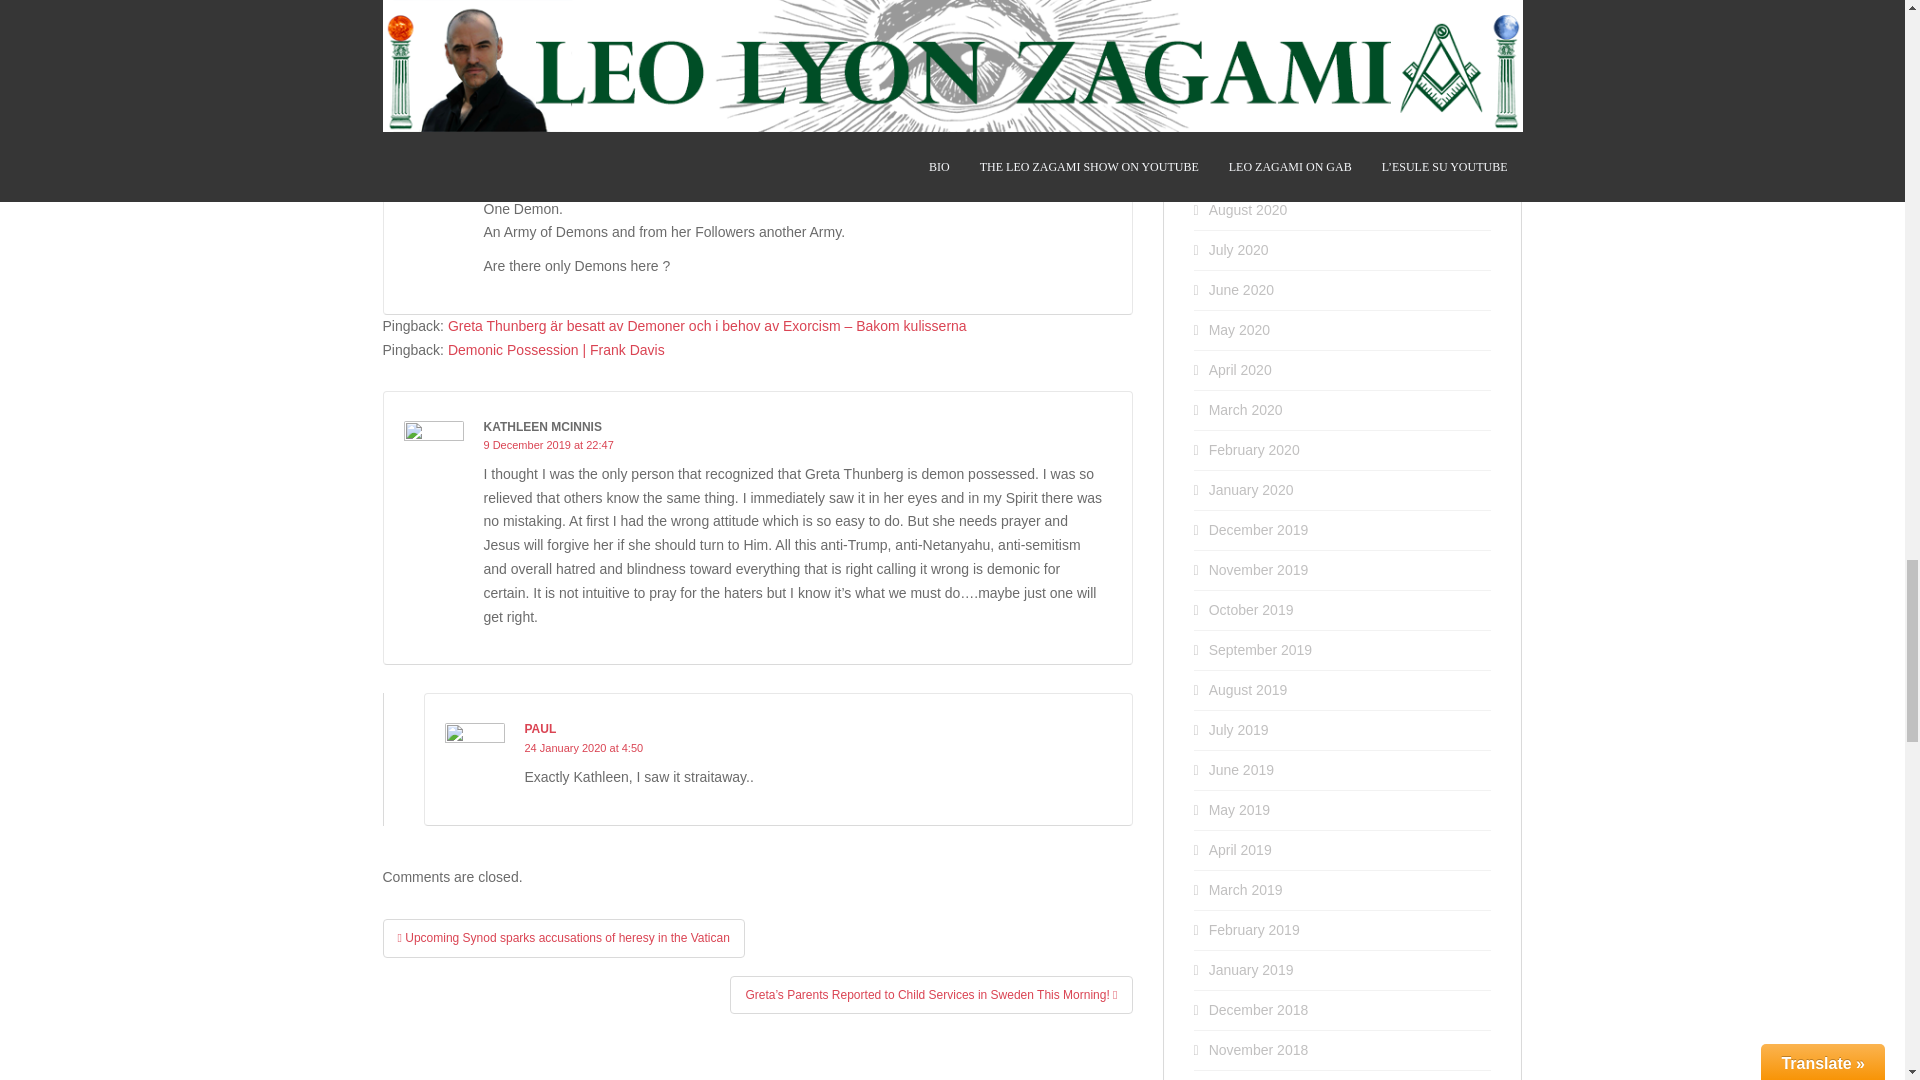 This screenshot has width=1920, height=1080. Describe the element at coordinates (584, 747) in the screenshot. I see `24 January 2020 at 4:50` at that location.